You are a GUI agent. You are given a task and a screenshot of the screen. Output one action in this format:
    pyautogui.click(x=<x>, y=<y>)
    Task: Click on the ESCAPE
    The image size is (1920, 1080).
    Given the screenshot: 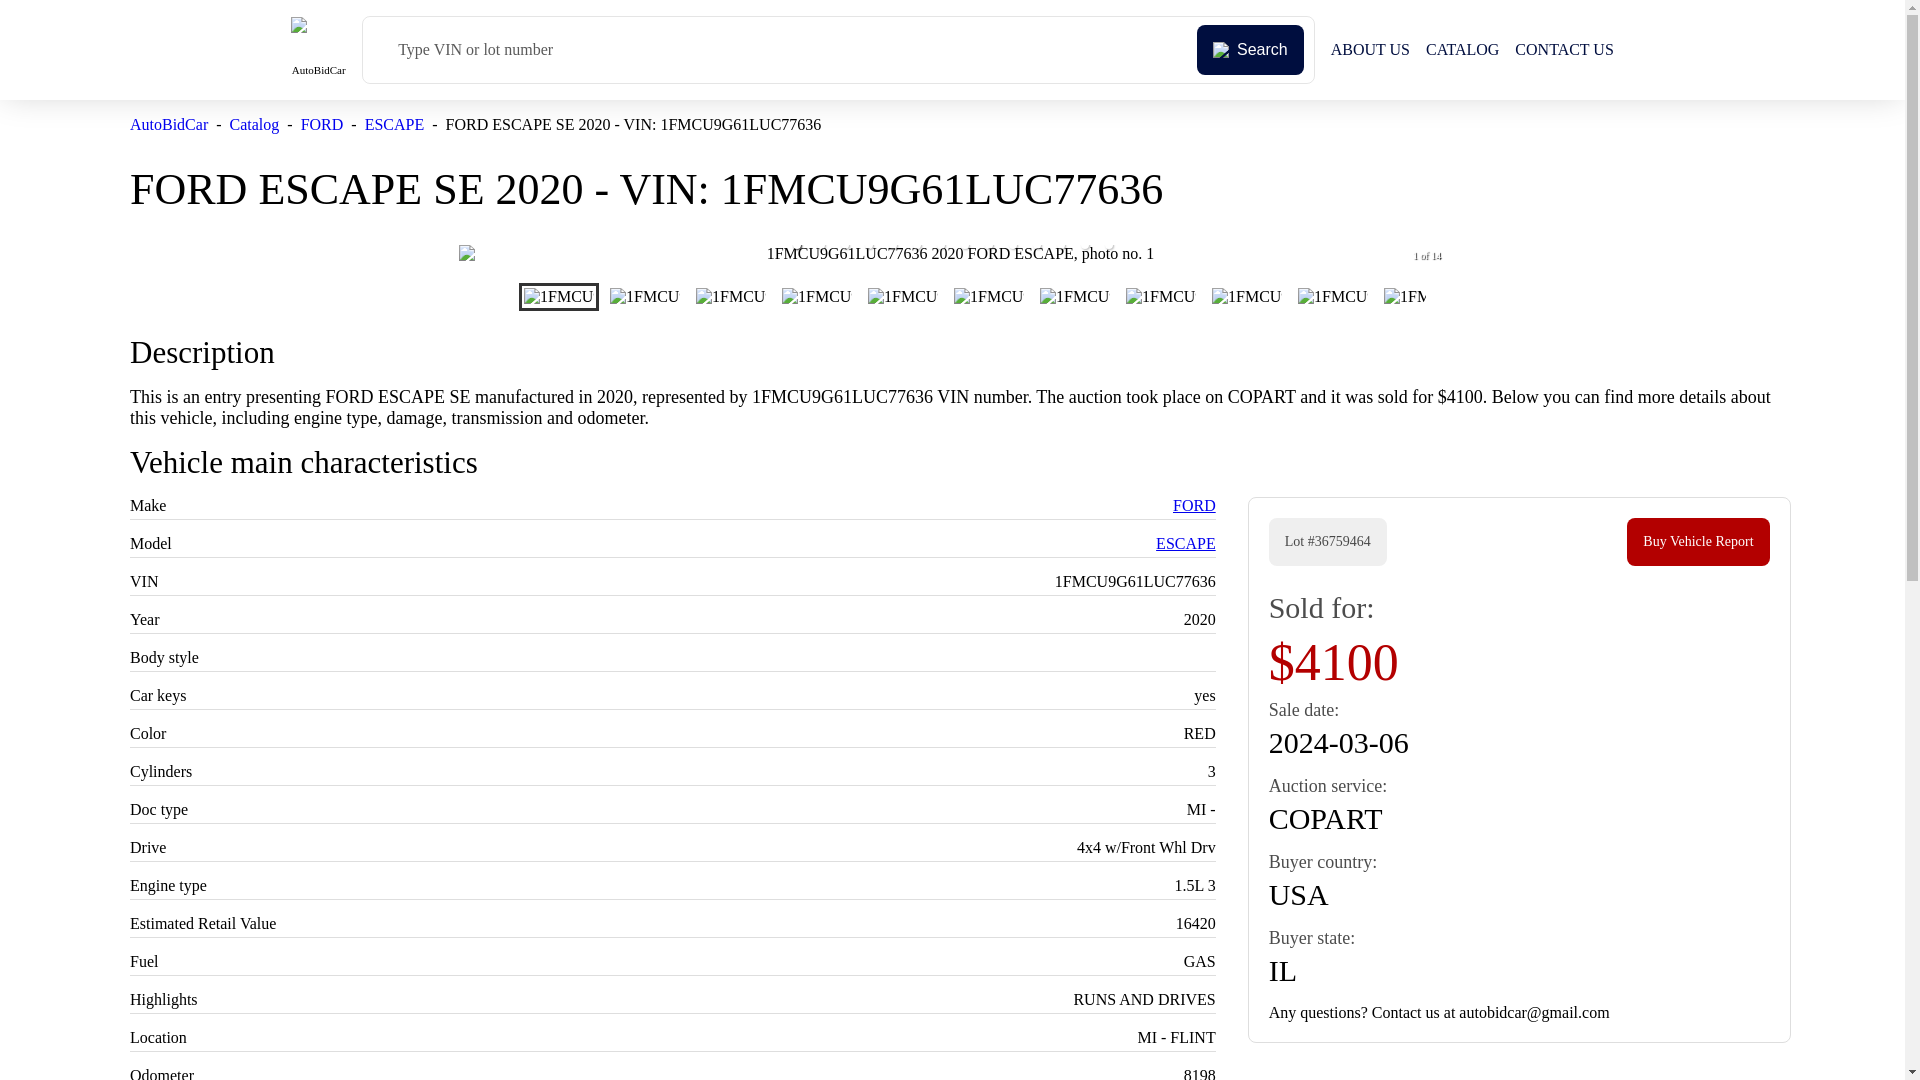 What is the action you would take?
    pyautogui.click(x=394, y=124)
    